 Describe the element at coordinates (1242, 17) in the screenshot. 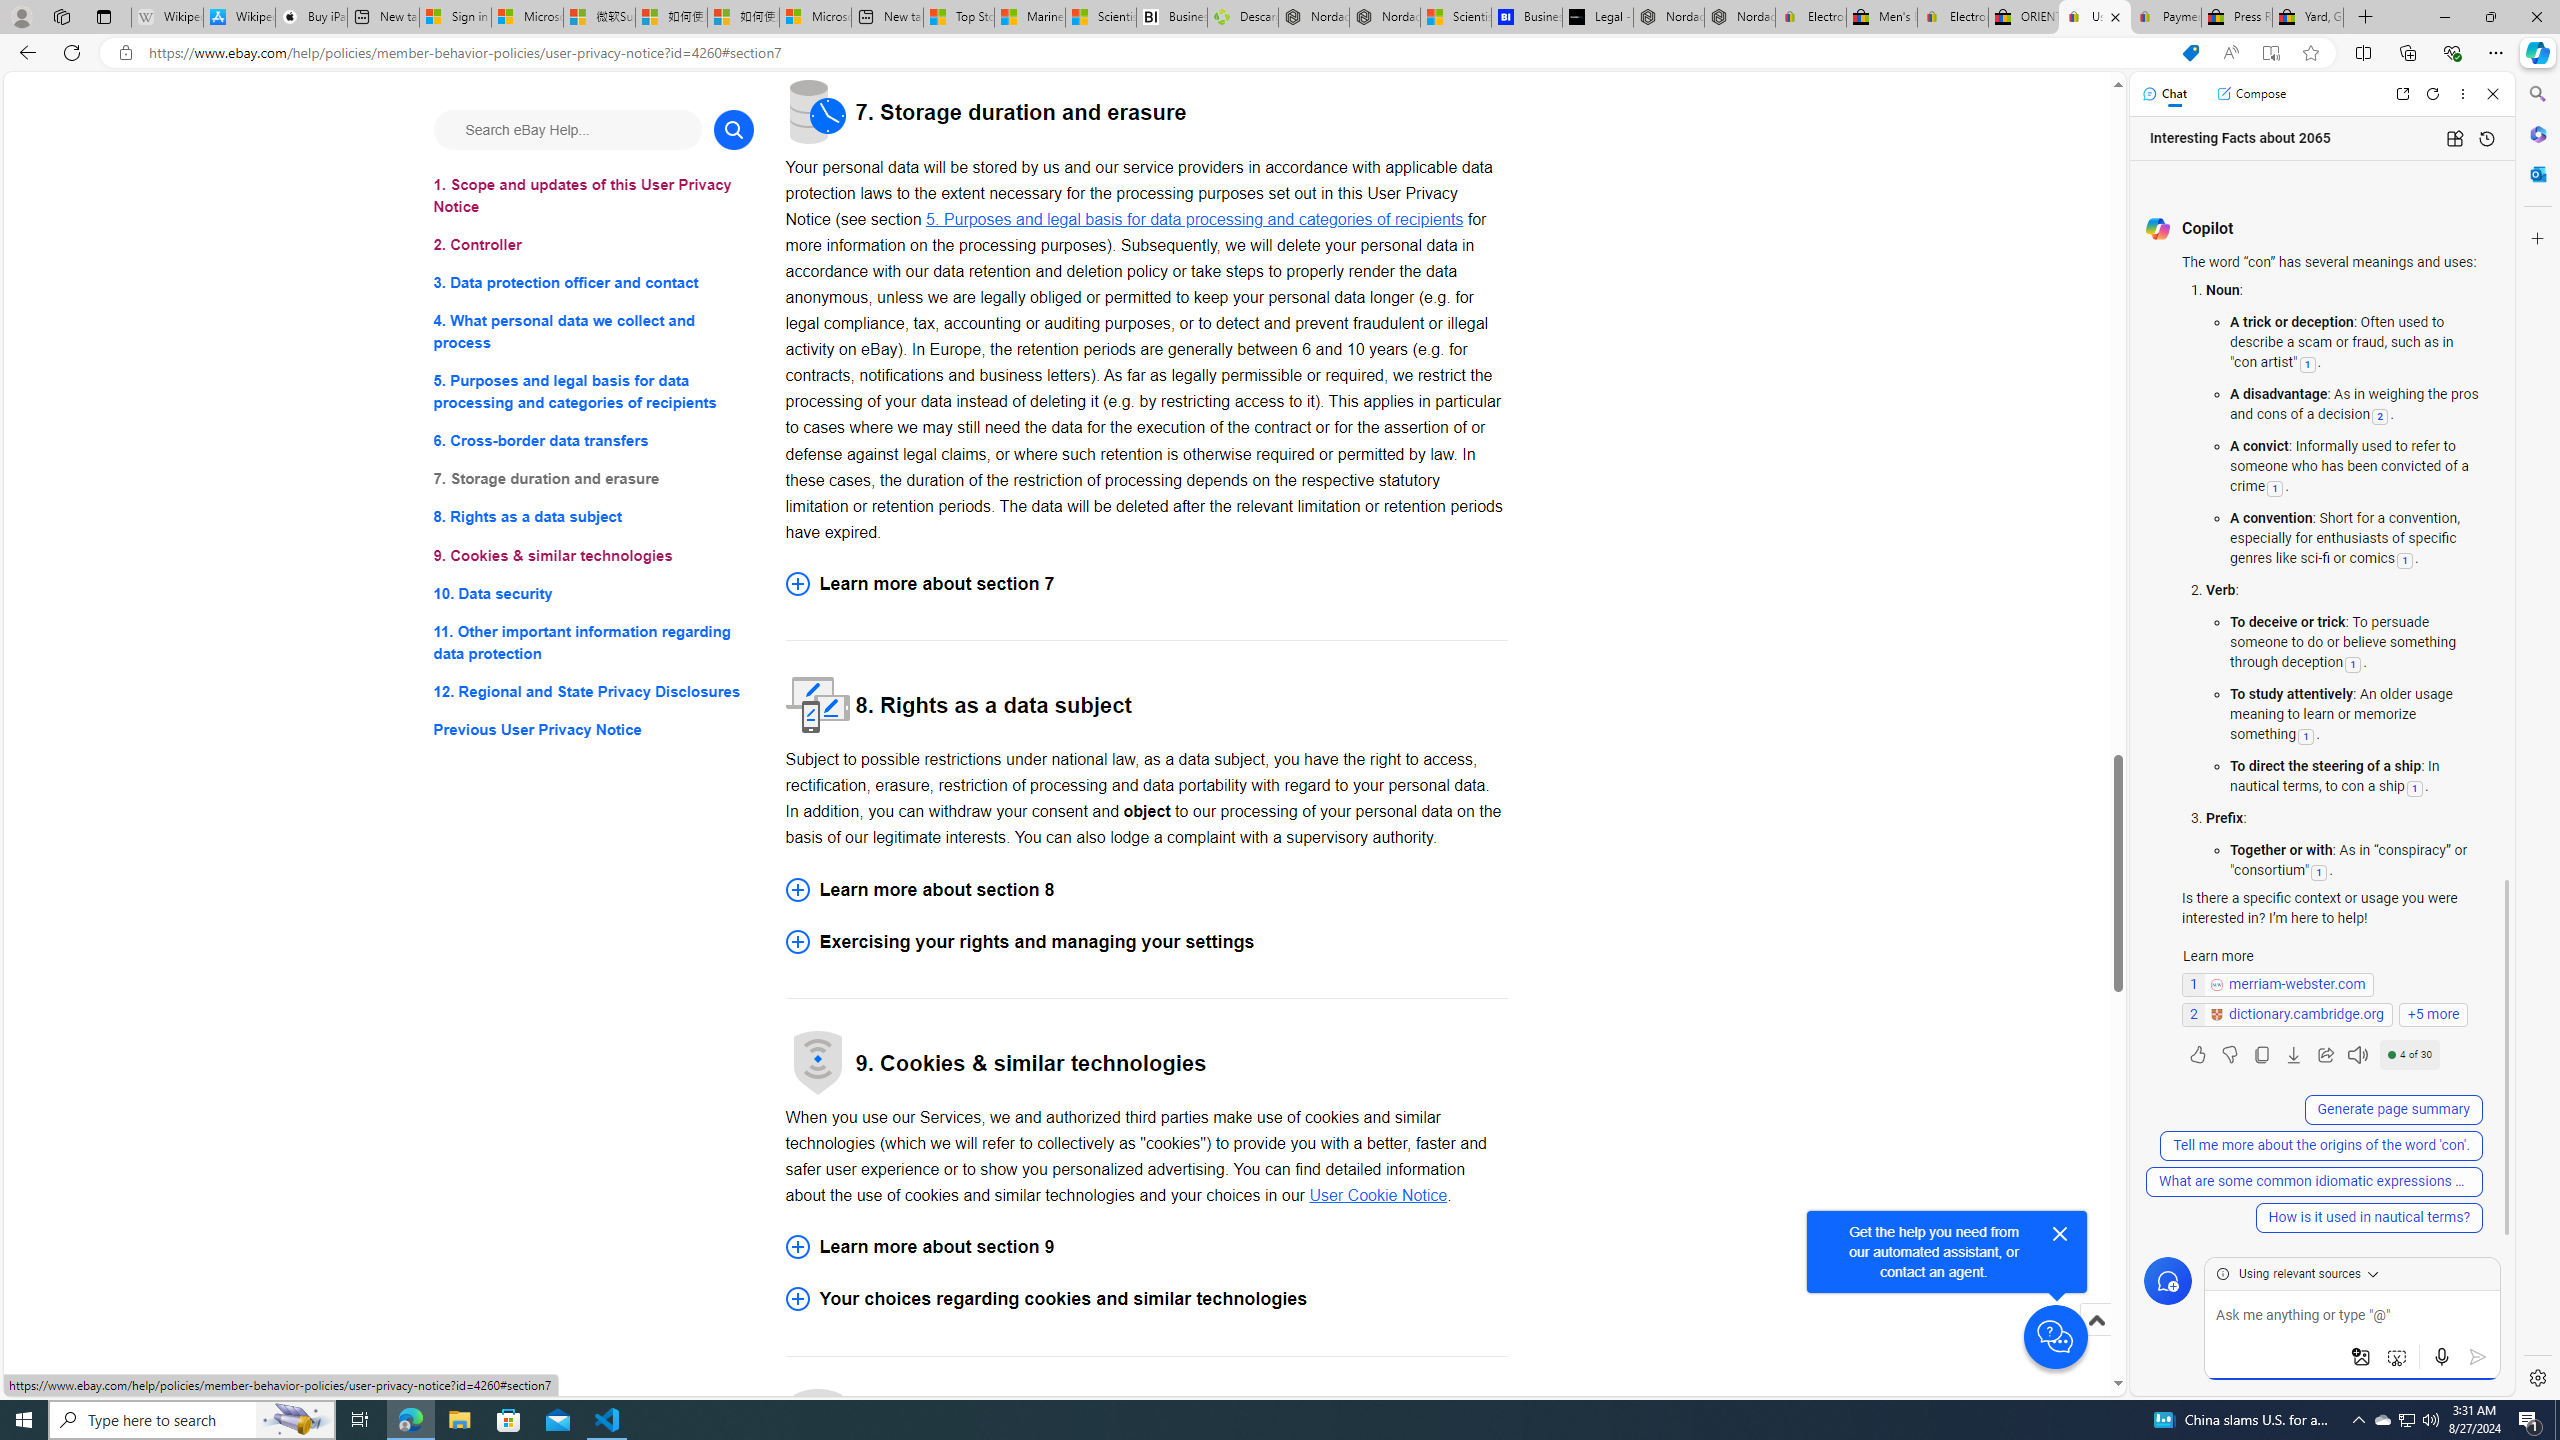

I see `Descarga Driver Updater` at that location.